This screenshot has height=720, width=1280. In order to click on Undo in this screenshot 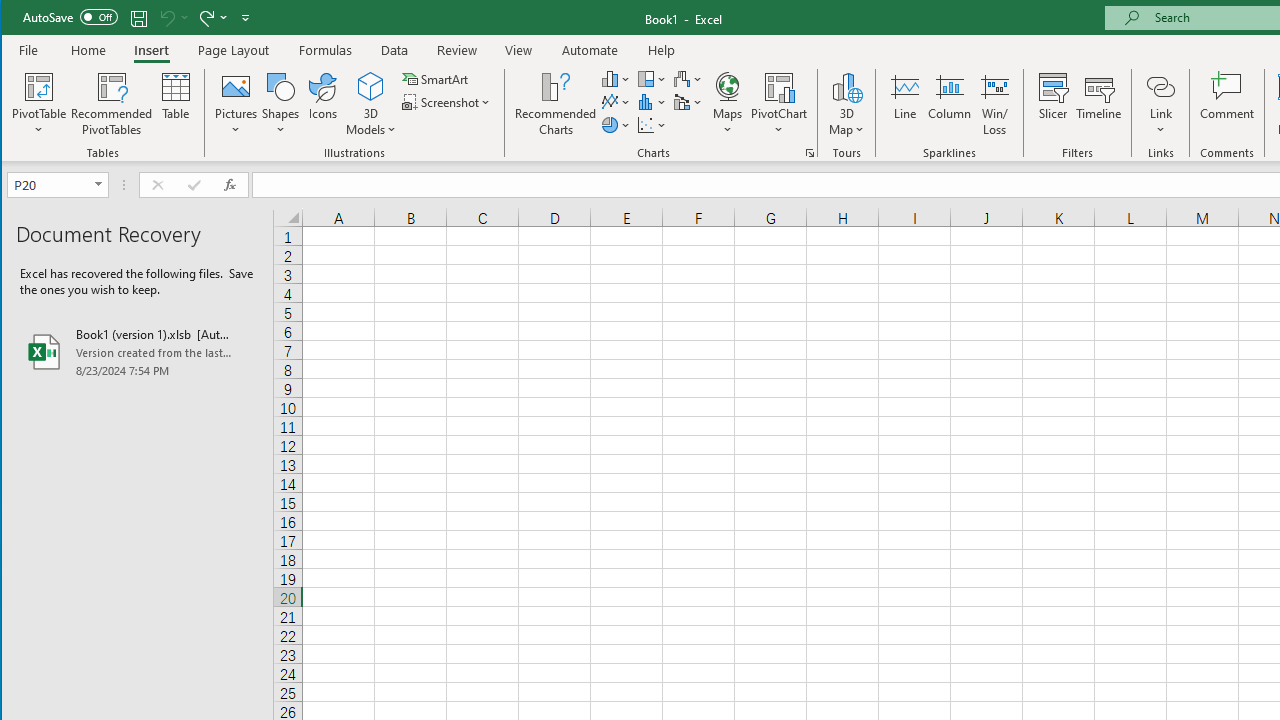, I will do `click(172, 18)`.